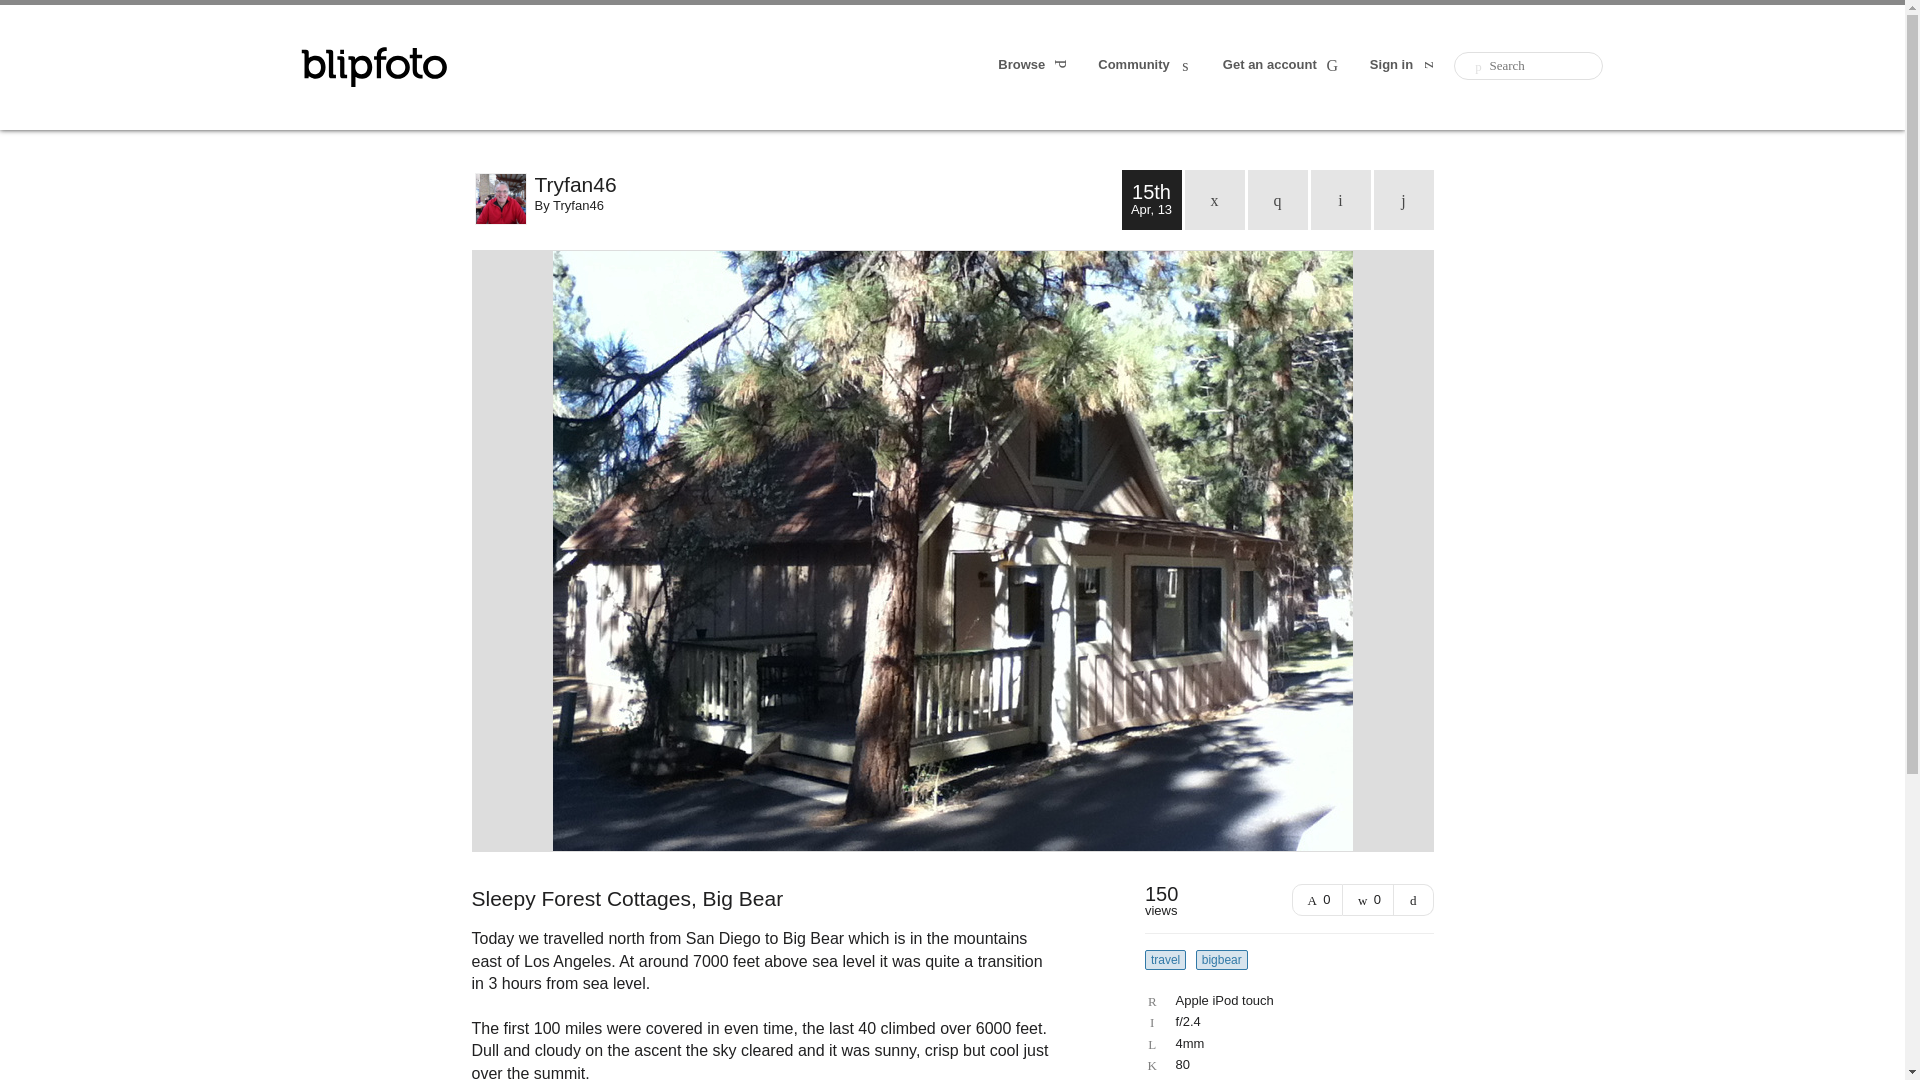 The image size is (1920, 1080). What do you see at coordinates (1282, 66) in the screenshot?
I see `Get an account` at bounding box center [1282, 66].